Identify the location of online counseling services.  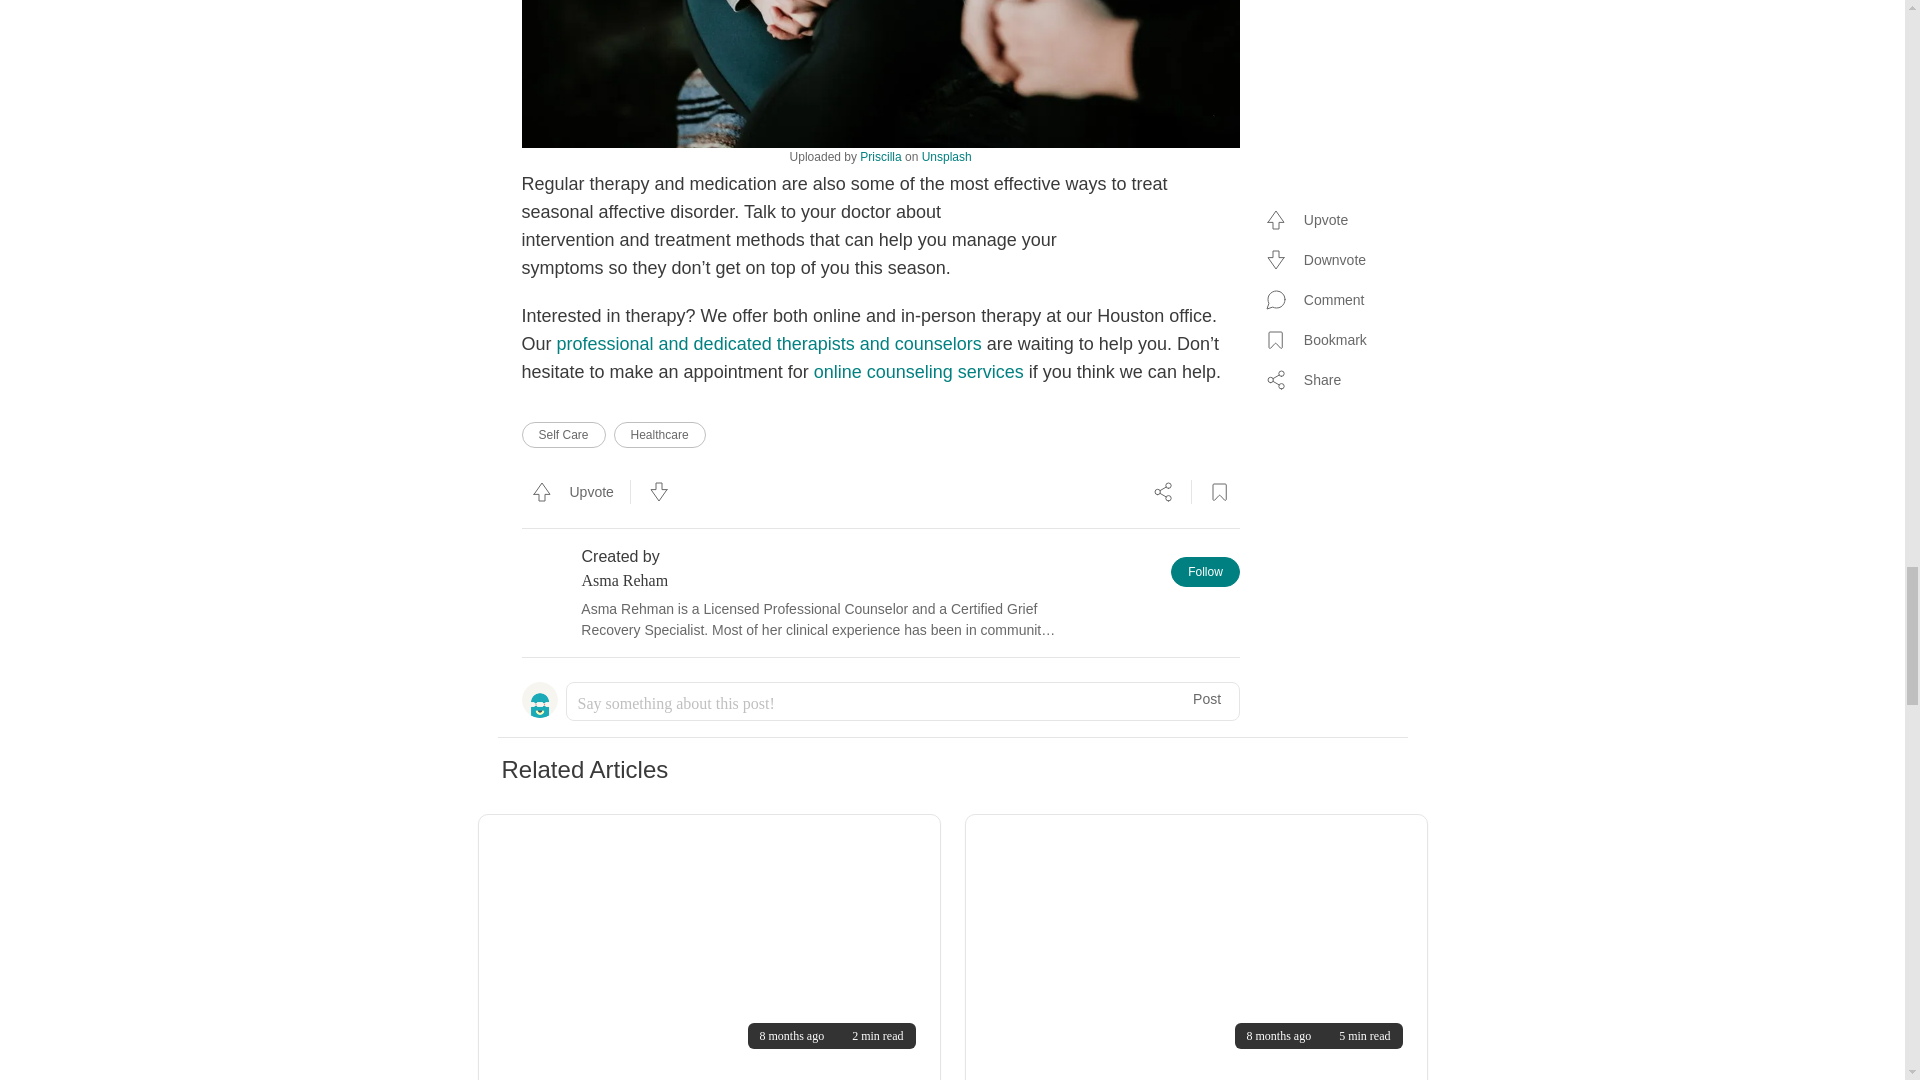
(1196, 942).